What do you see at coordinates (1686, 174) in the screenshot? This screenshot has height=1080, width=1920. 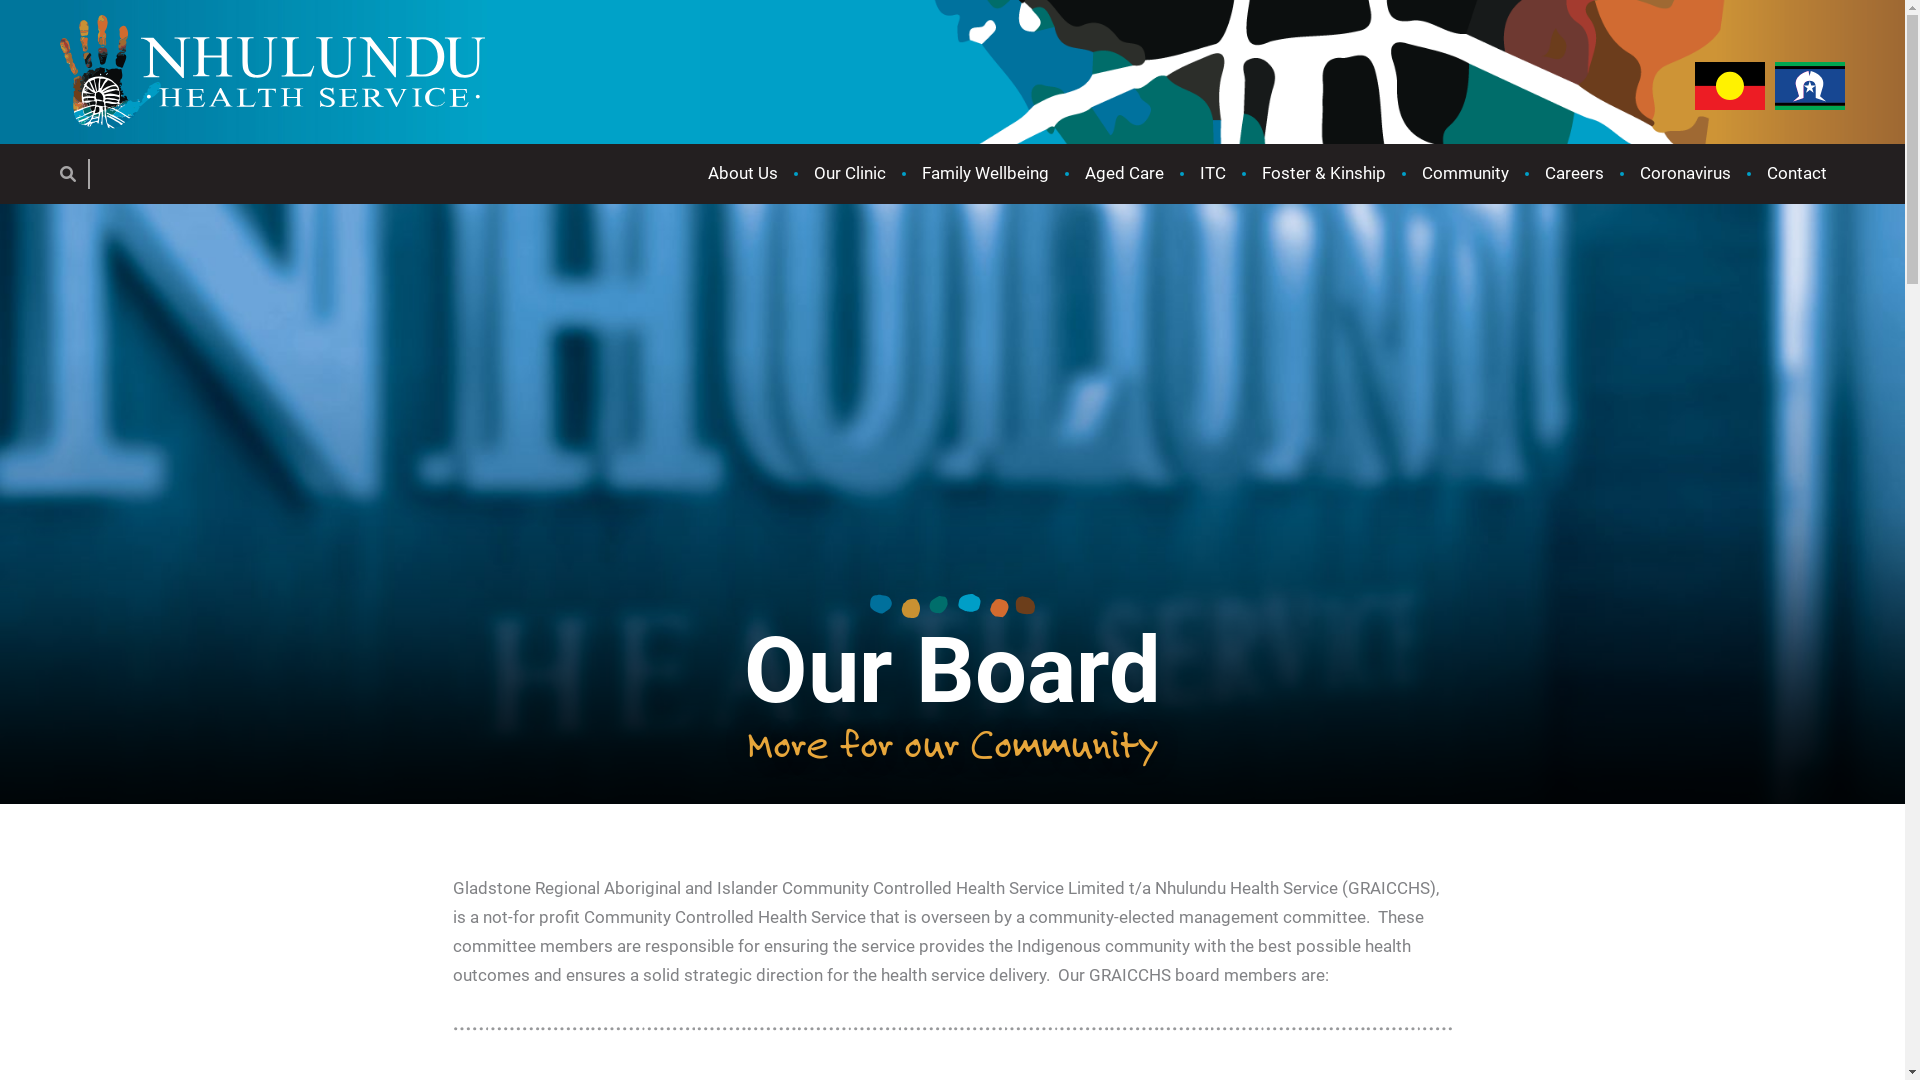 I see `Coronavirus` at bounding box center [1686, 174].